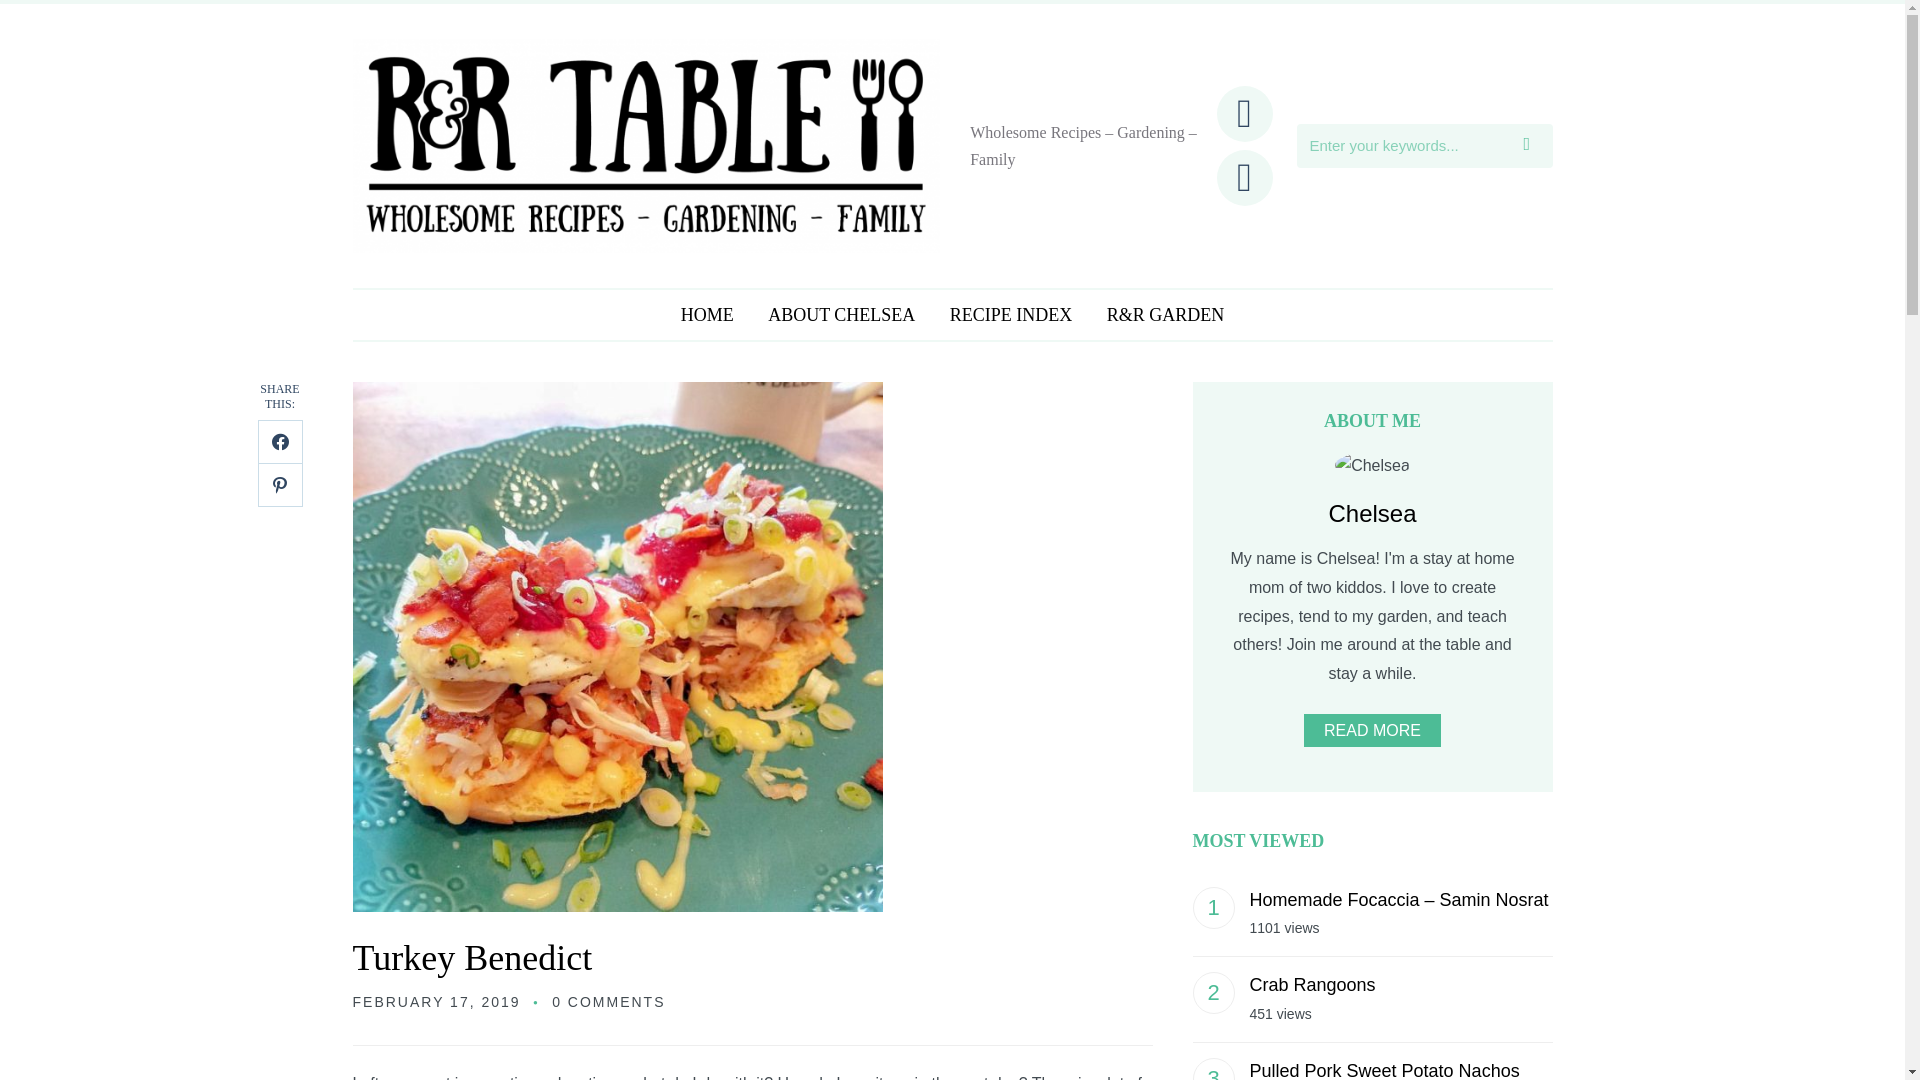 The image size is (1920, 1080). Describe the element at coordinates (608, 1001) in the screenshot. I see `0 COMMENTS` at that location.